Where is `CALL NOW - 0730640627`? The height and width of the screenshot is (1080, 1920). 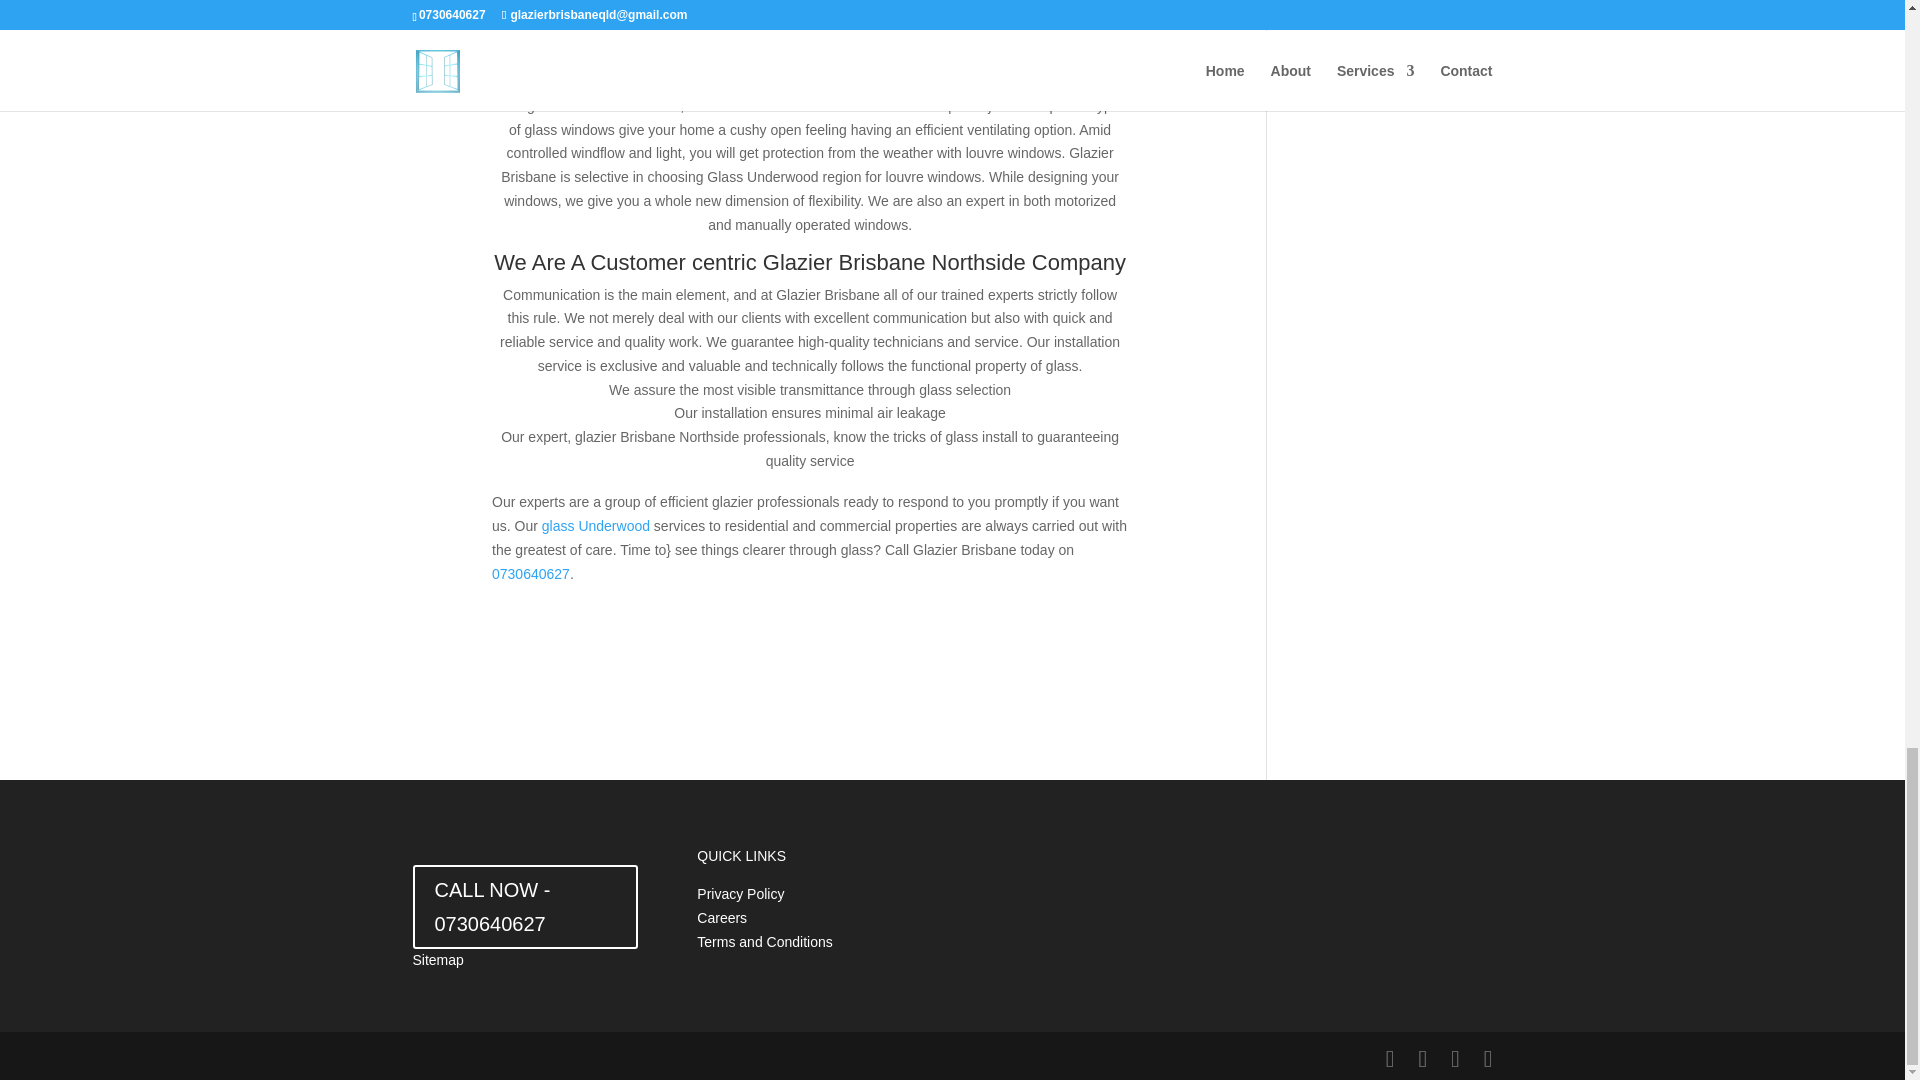
CALL NOW - 0730640627 is located at coordinates (524, 907).